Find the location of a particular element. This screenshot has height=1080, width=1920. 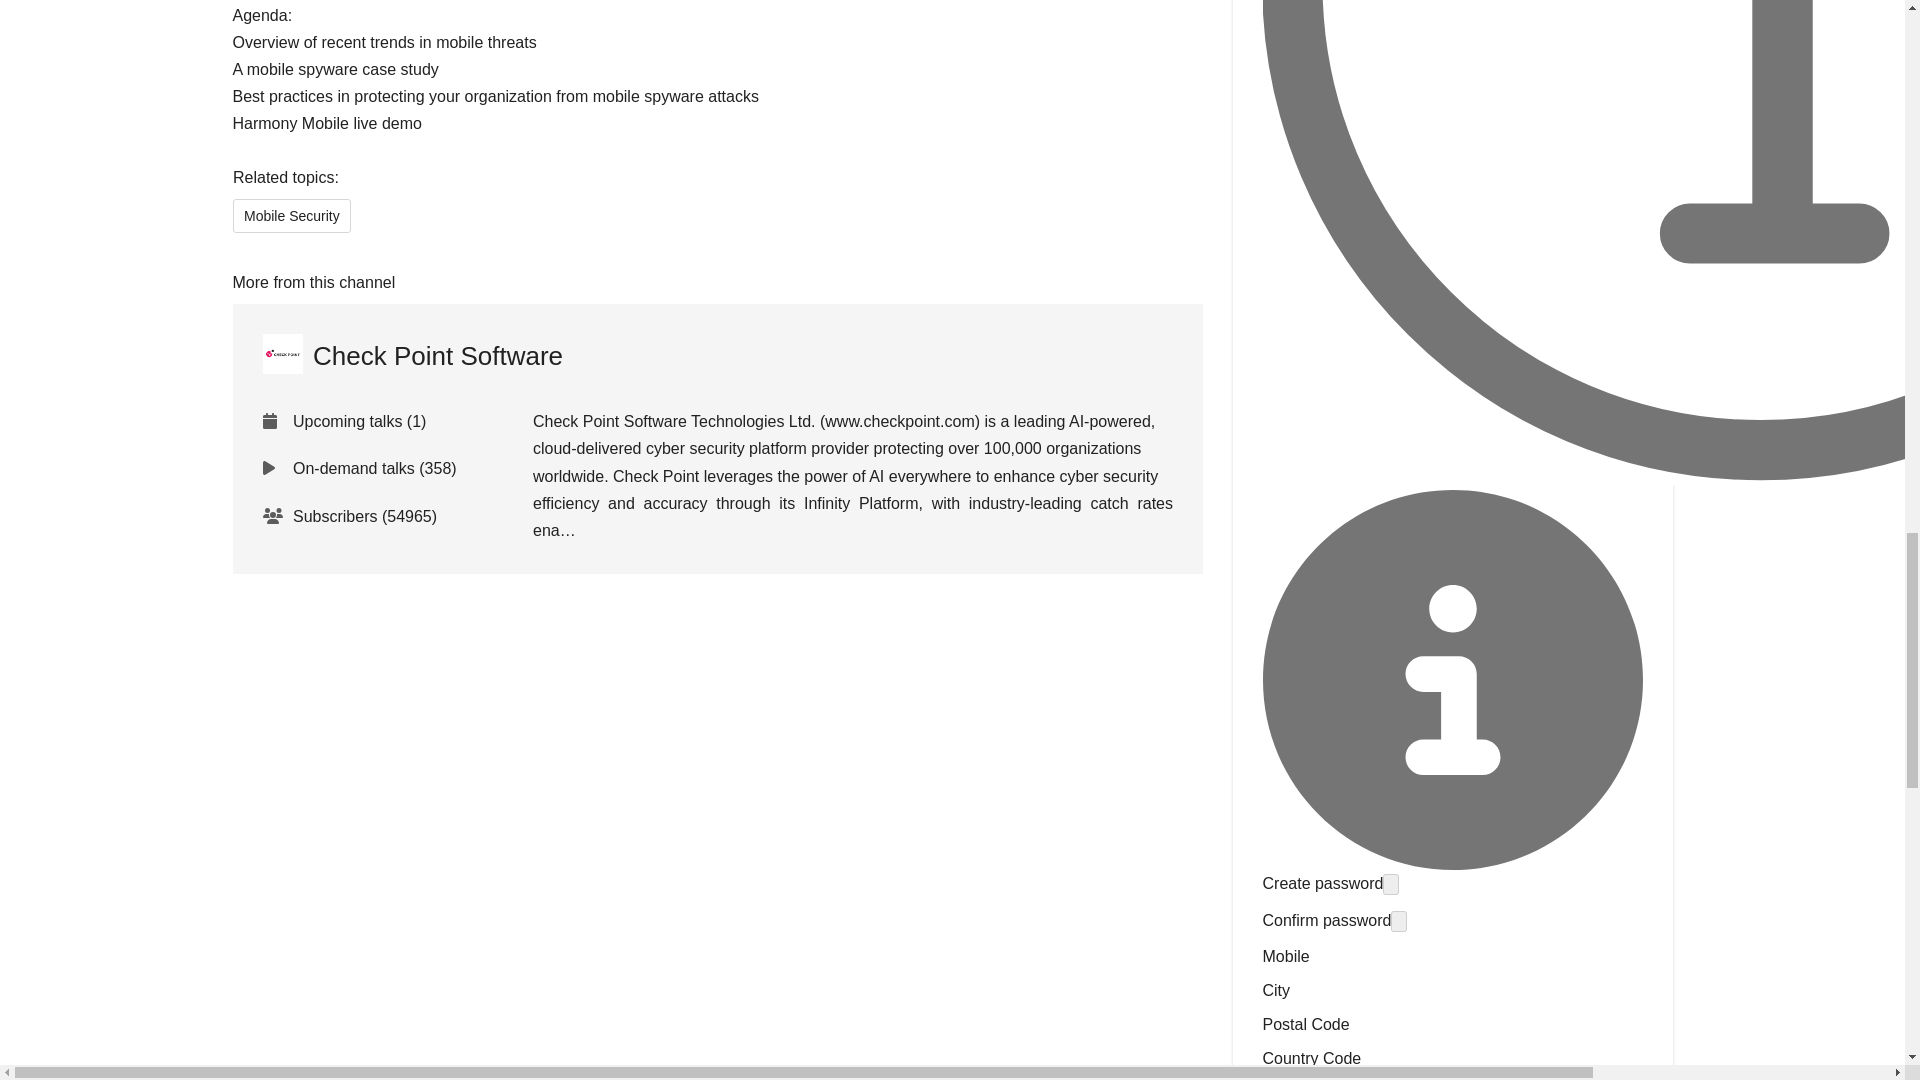

Visit Check Point Software's channel is located at coordinates (412, 356).